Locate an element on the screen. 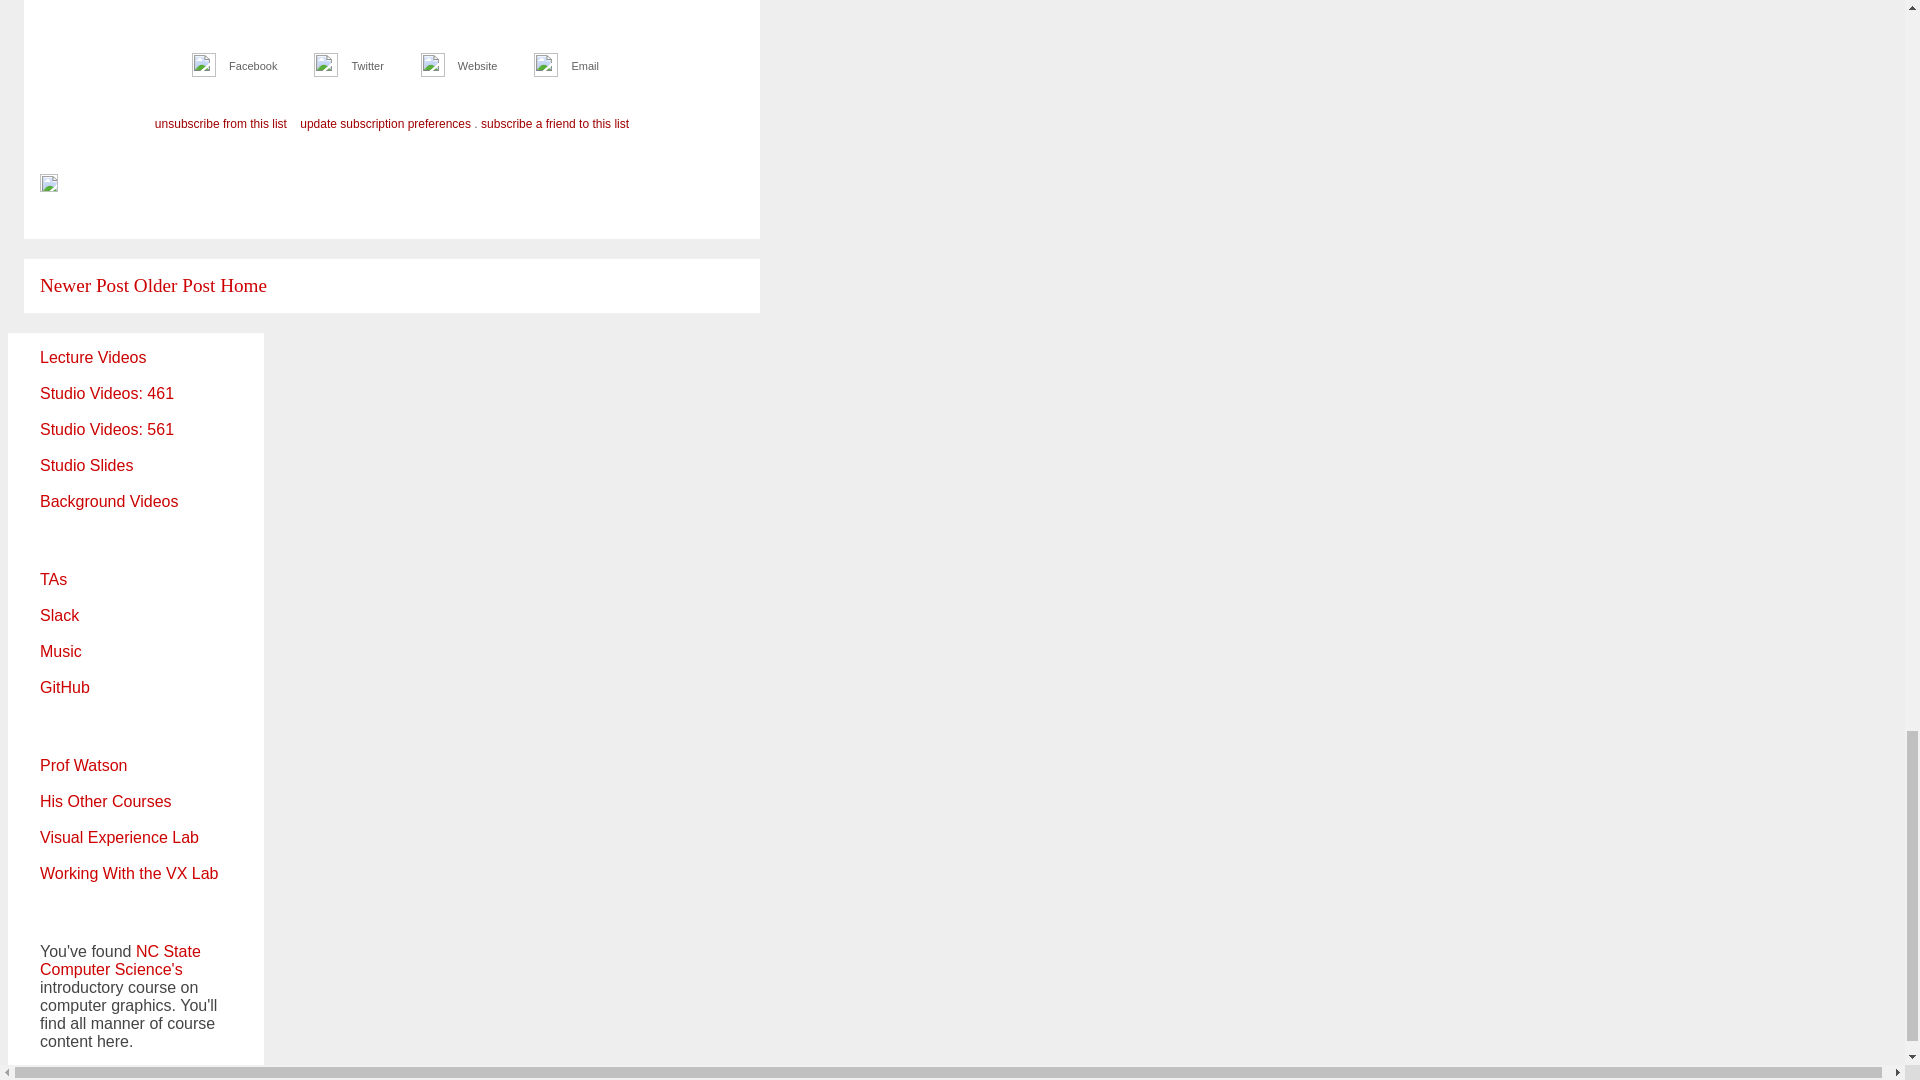 This screenshot has width=1920, height=1080. Twitter is located at coordinates (366, 66).